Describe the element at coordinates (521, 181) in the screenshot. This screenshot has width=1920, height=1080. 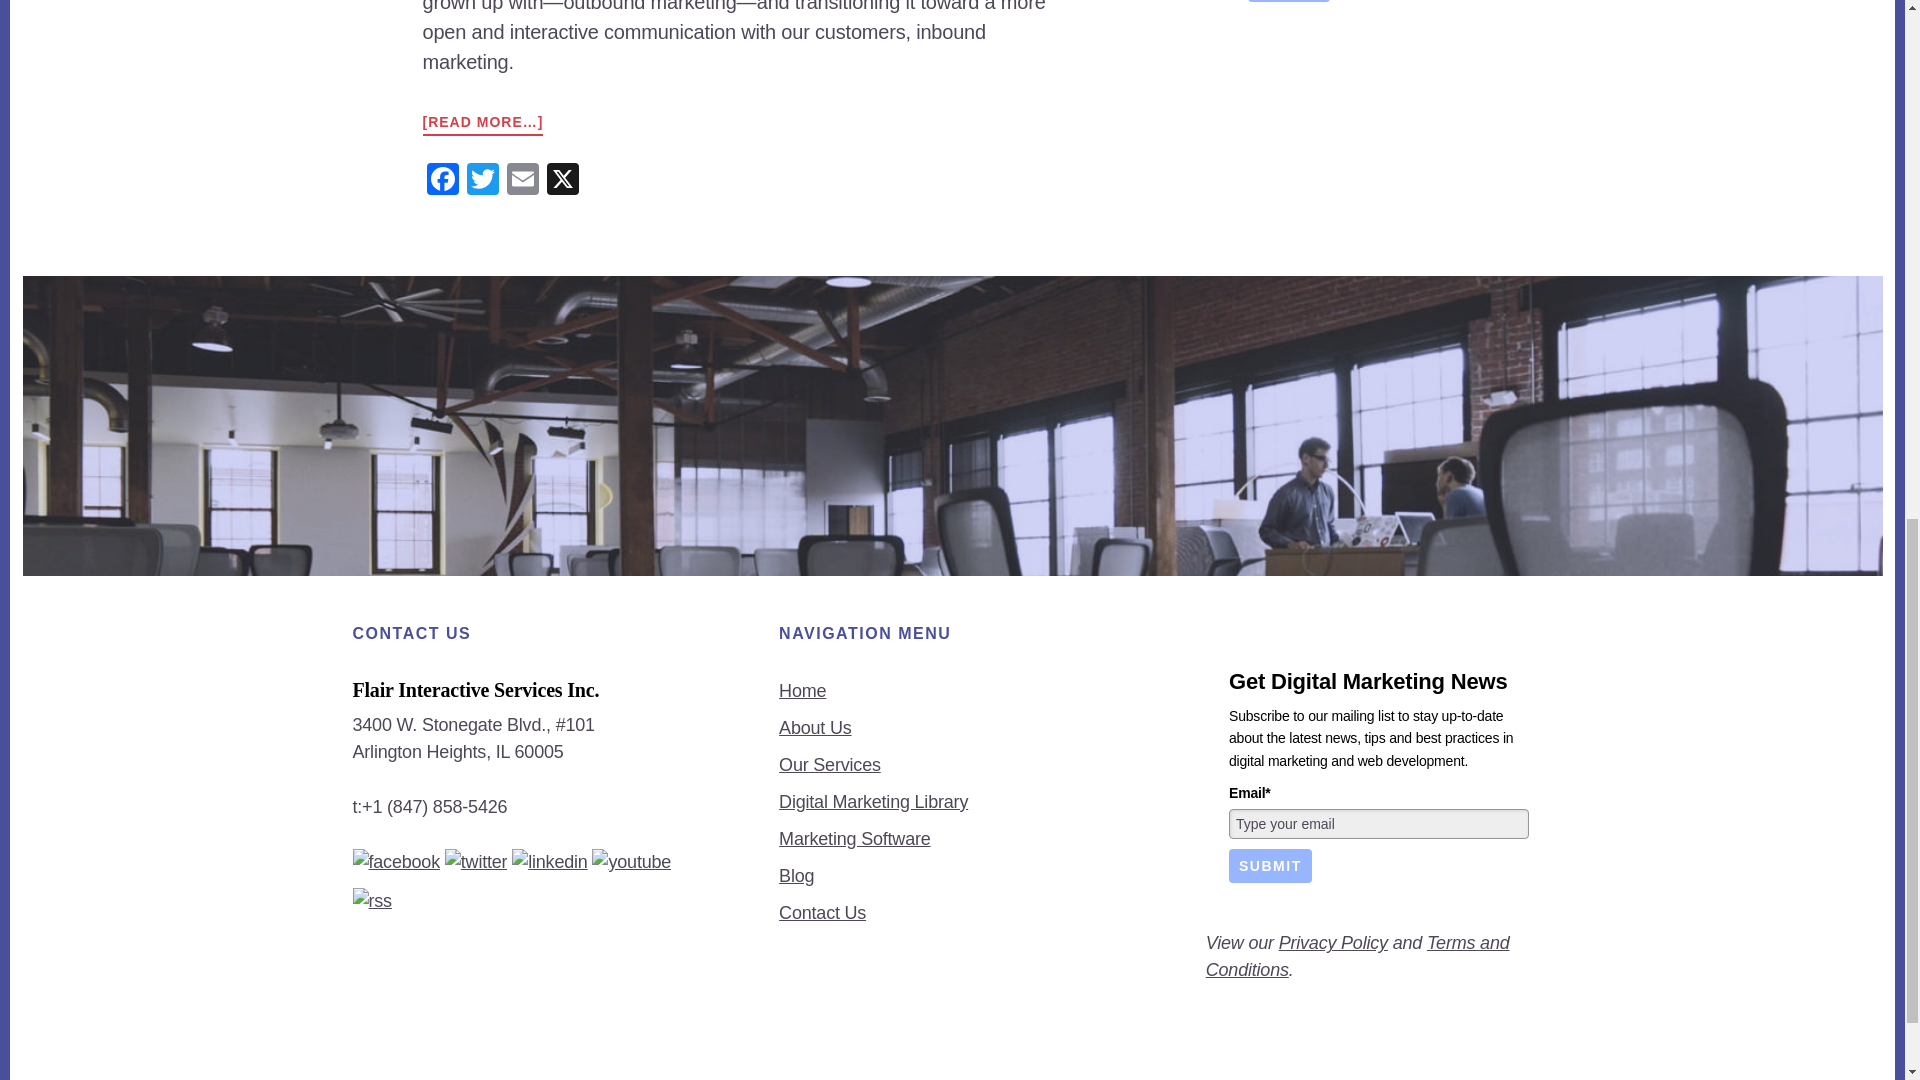
I see `Email` at that location.